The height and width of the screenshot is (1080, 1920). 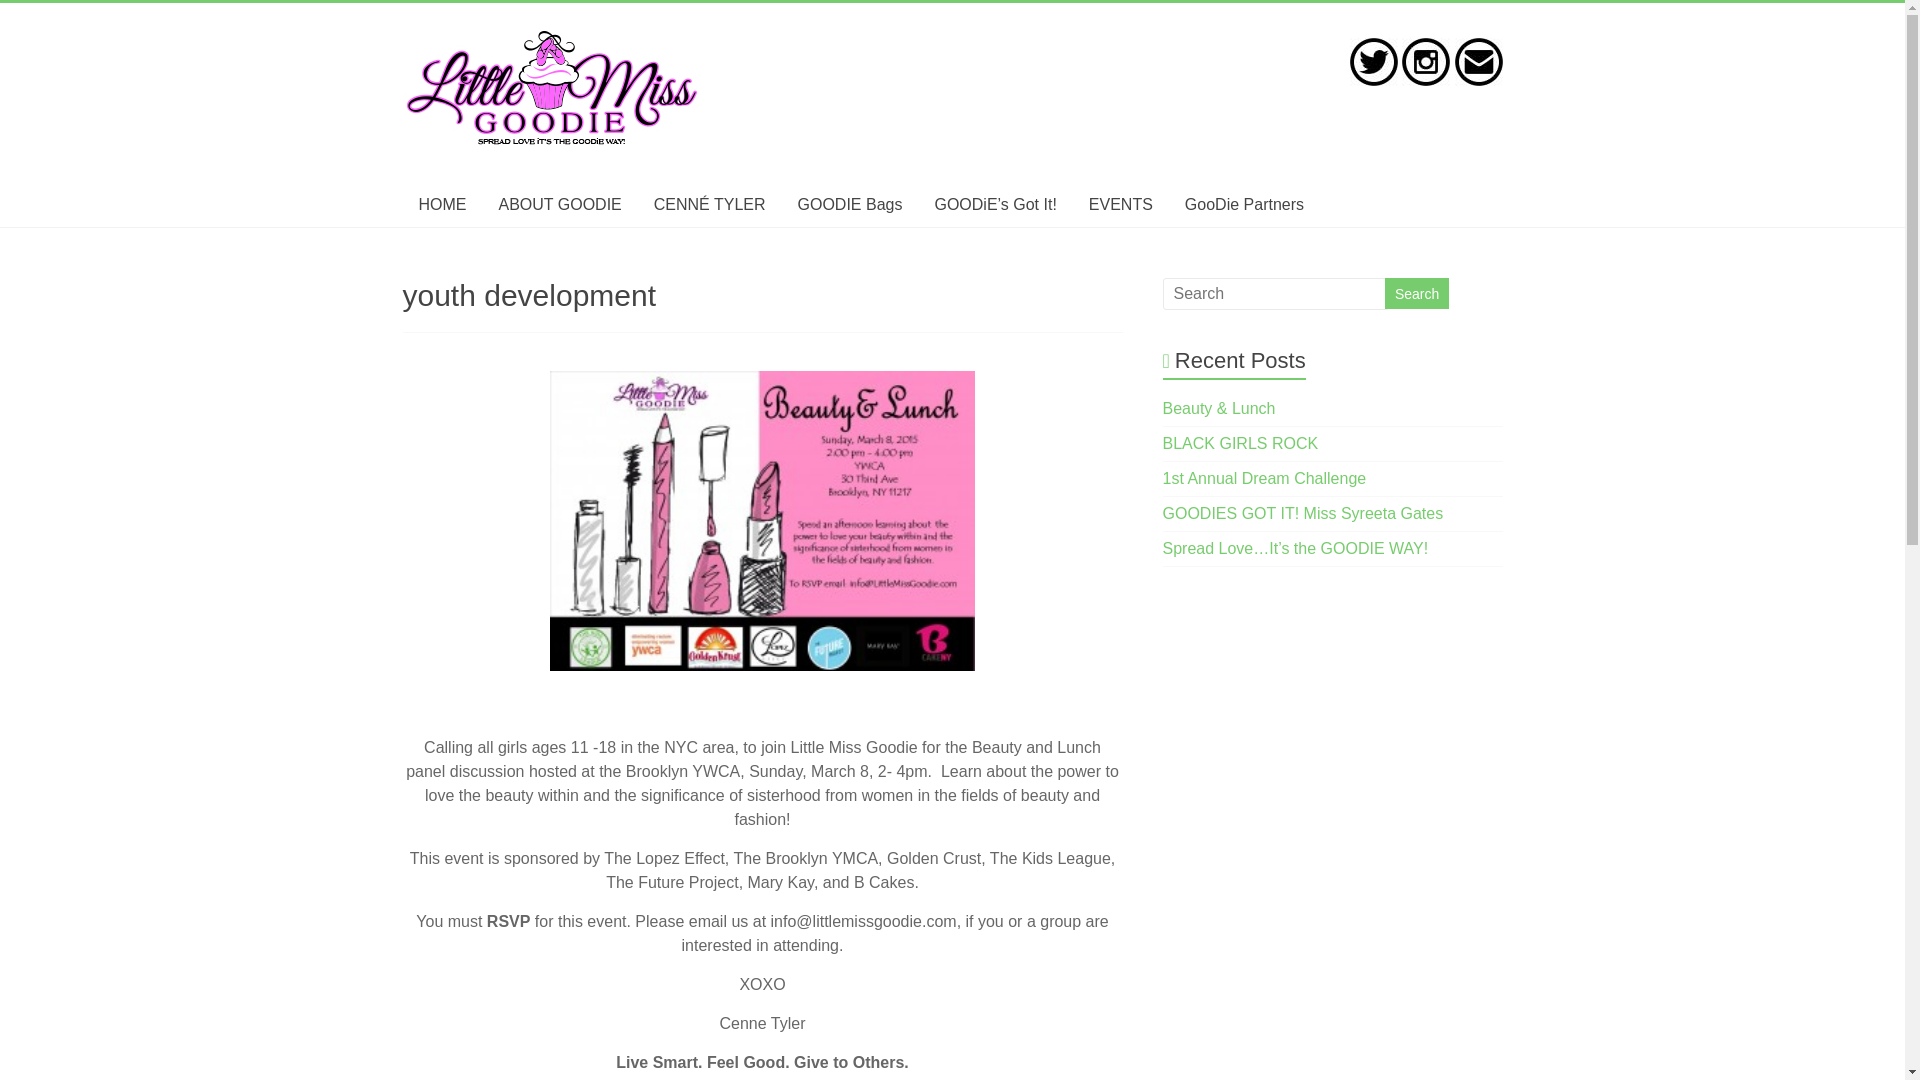 What do you see at coordinates (1416, 292) in the screenshot?
I see `Search` at bounding box center [1416, 292].